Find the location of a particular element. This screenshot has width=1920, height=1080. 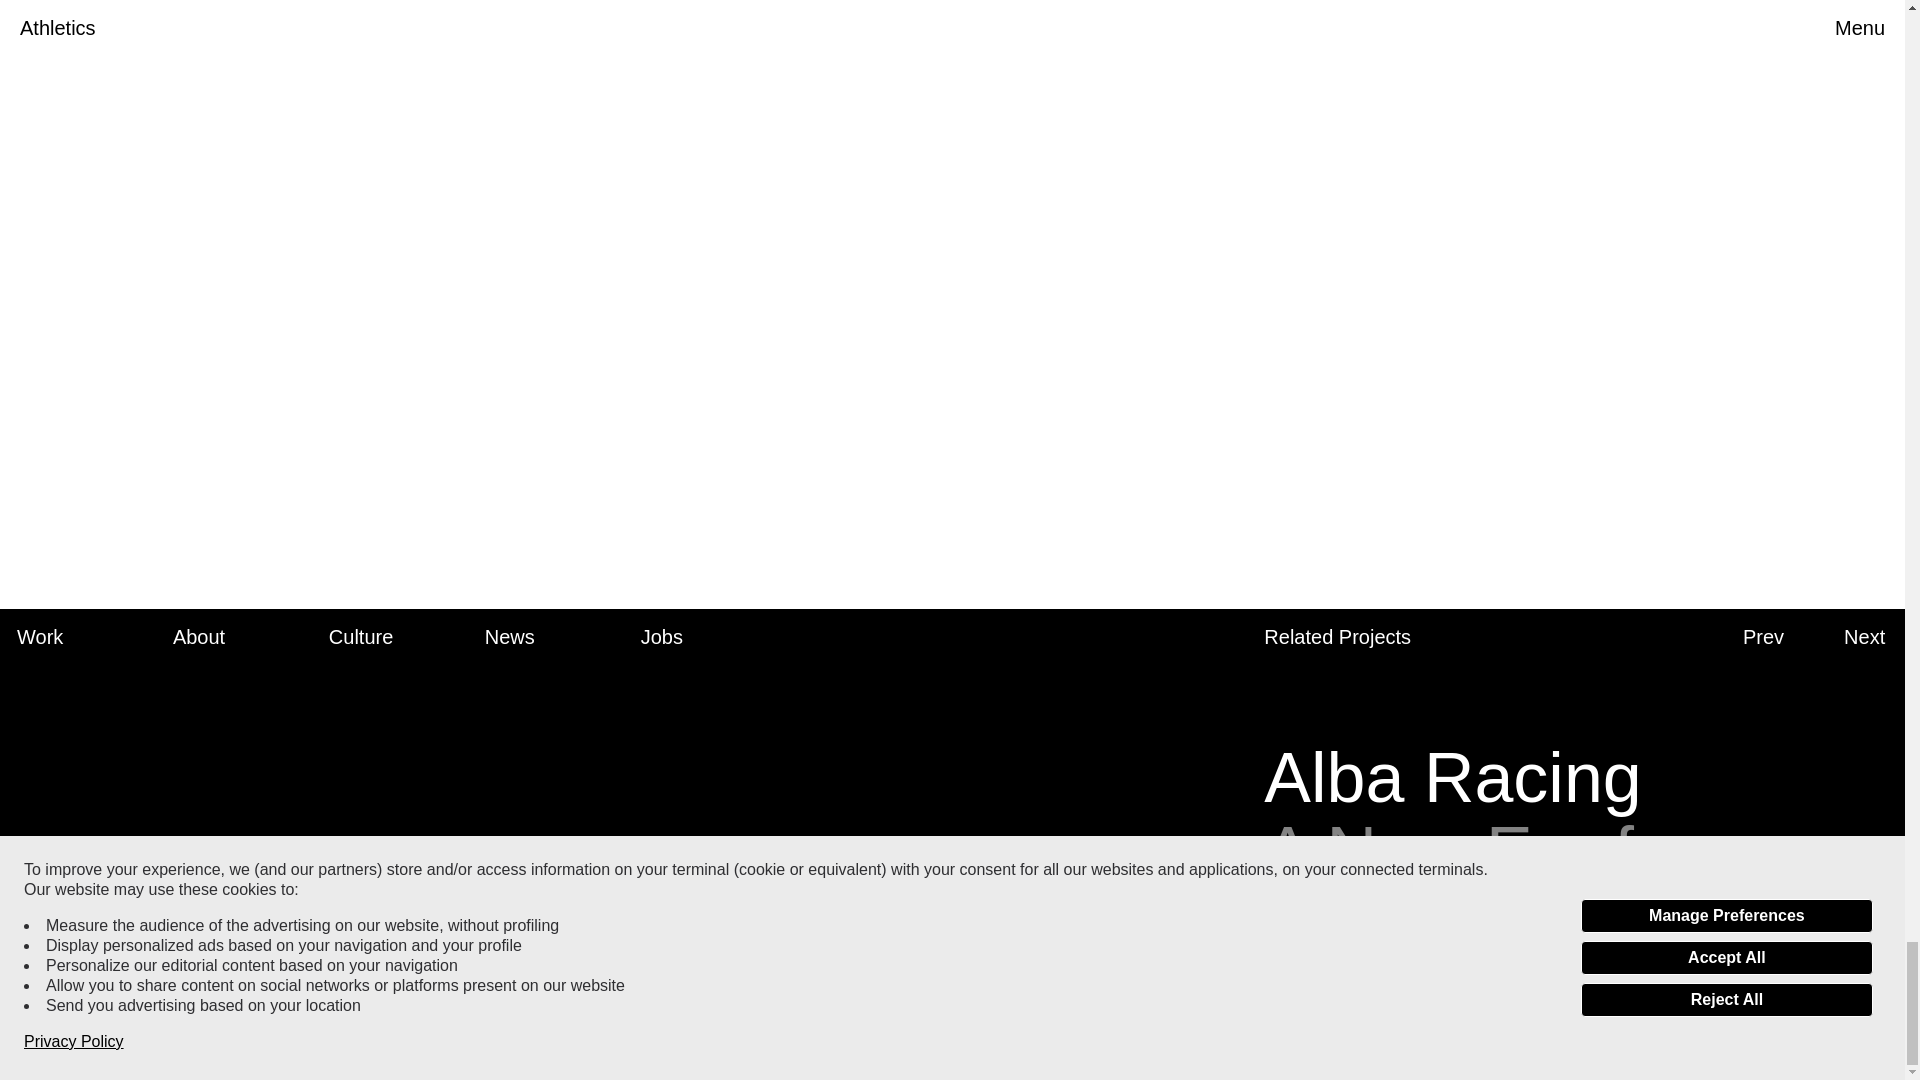

News is located at coordinates (40, 637).